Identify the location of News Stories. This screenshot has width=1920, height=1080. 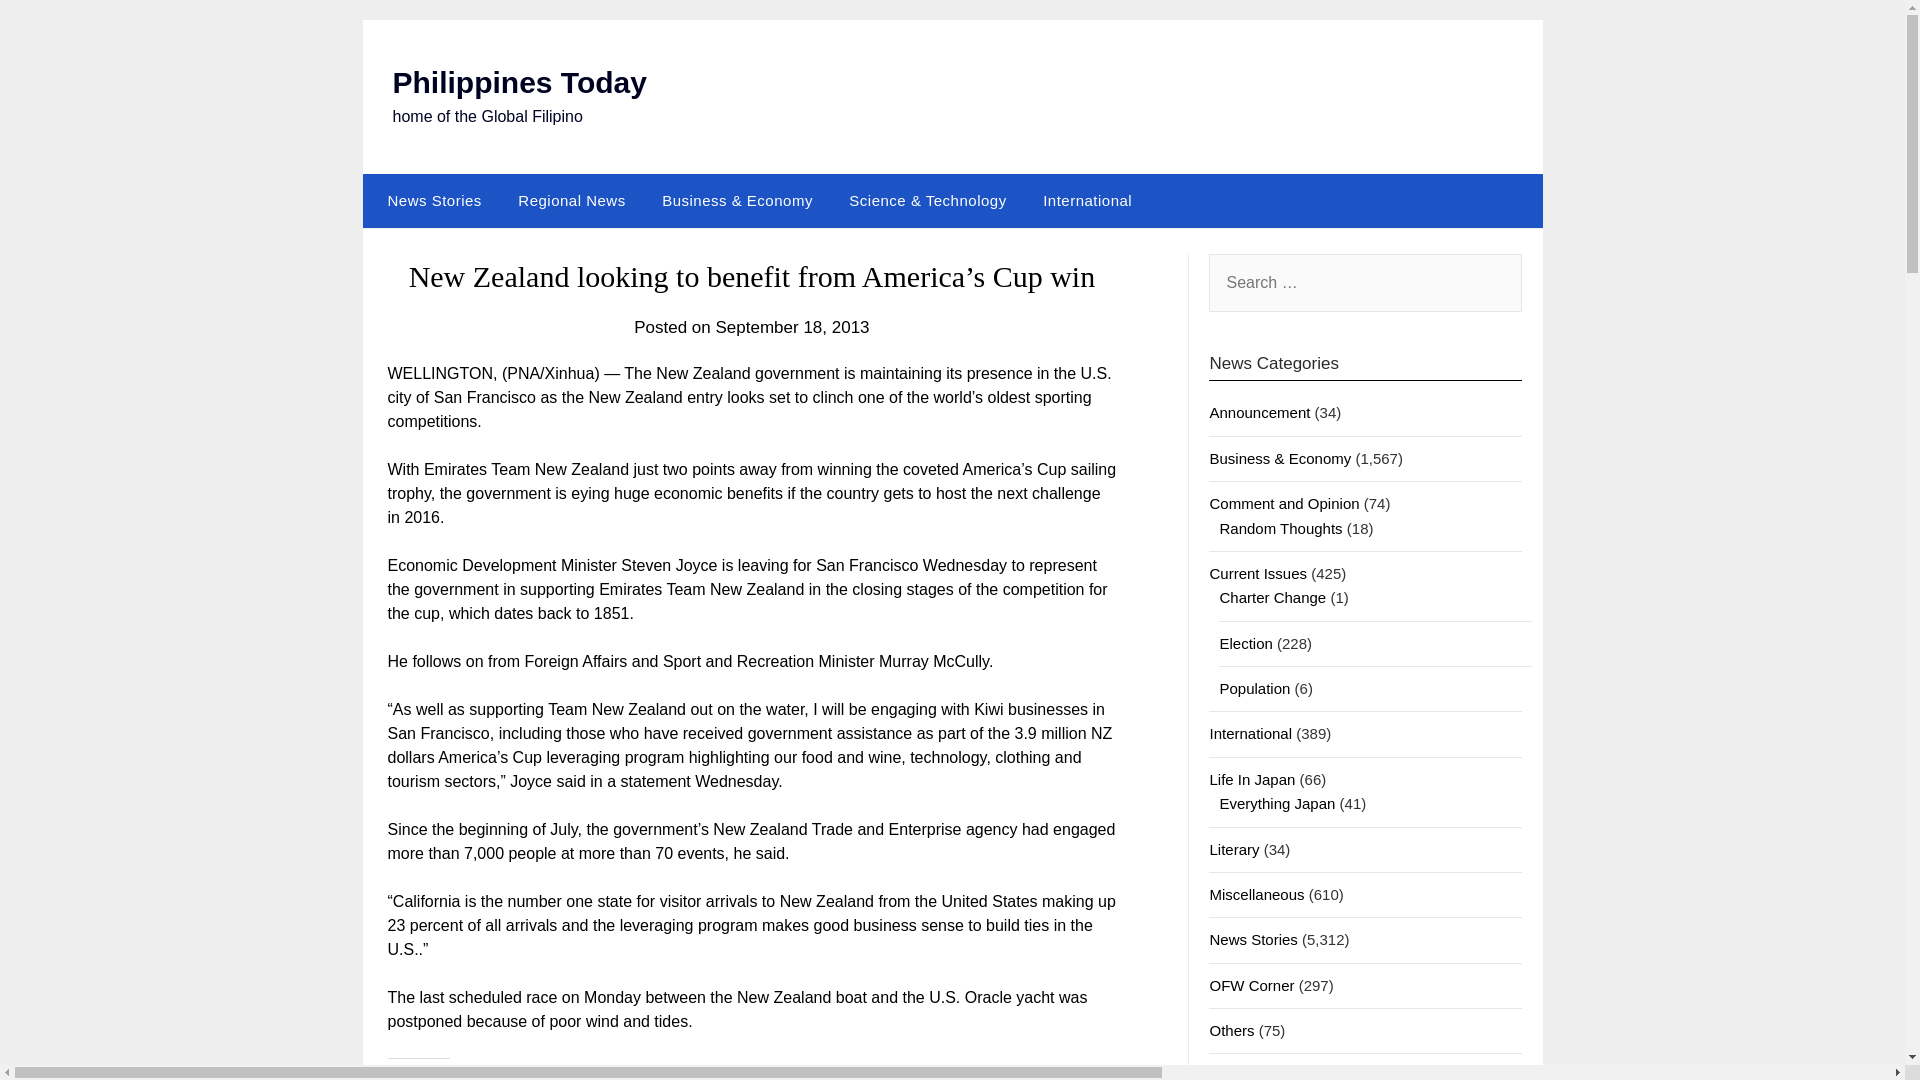
(1253, 939).